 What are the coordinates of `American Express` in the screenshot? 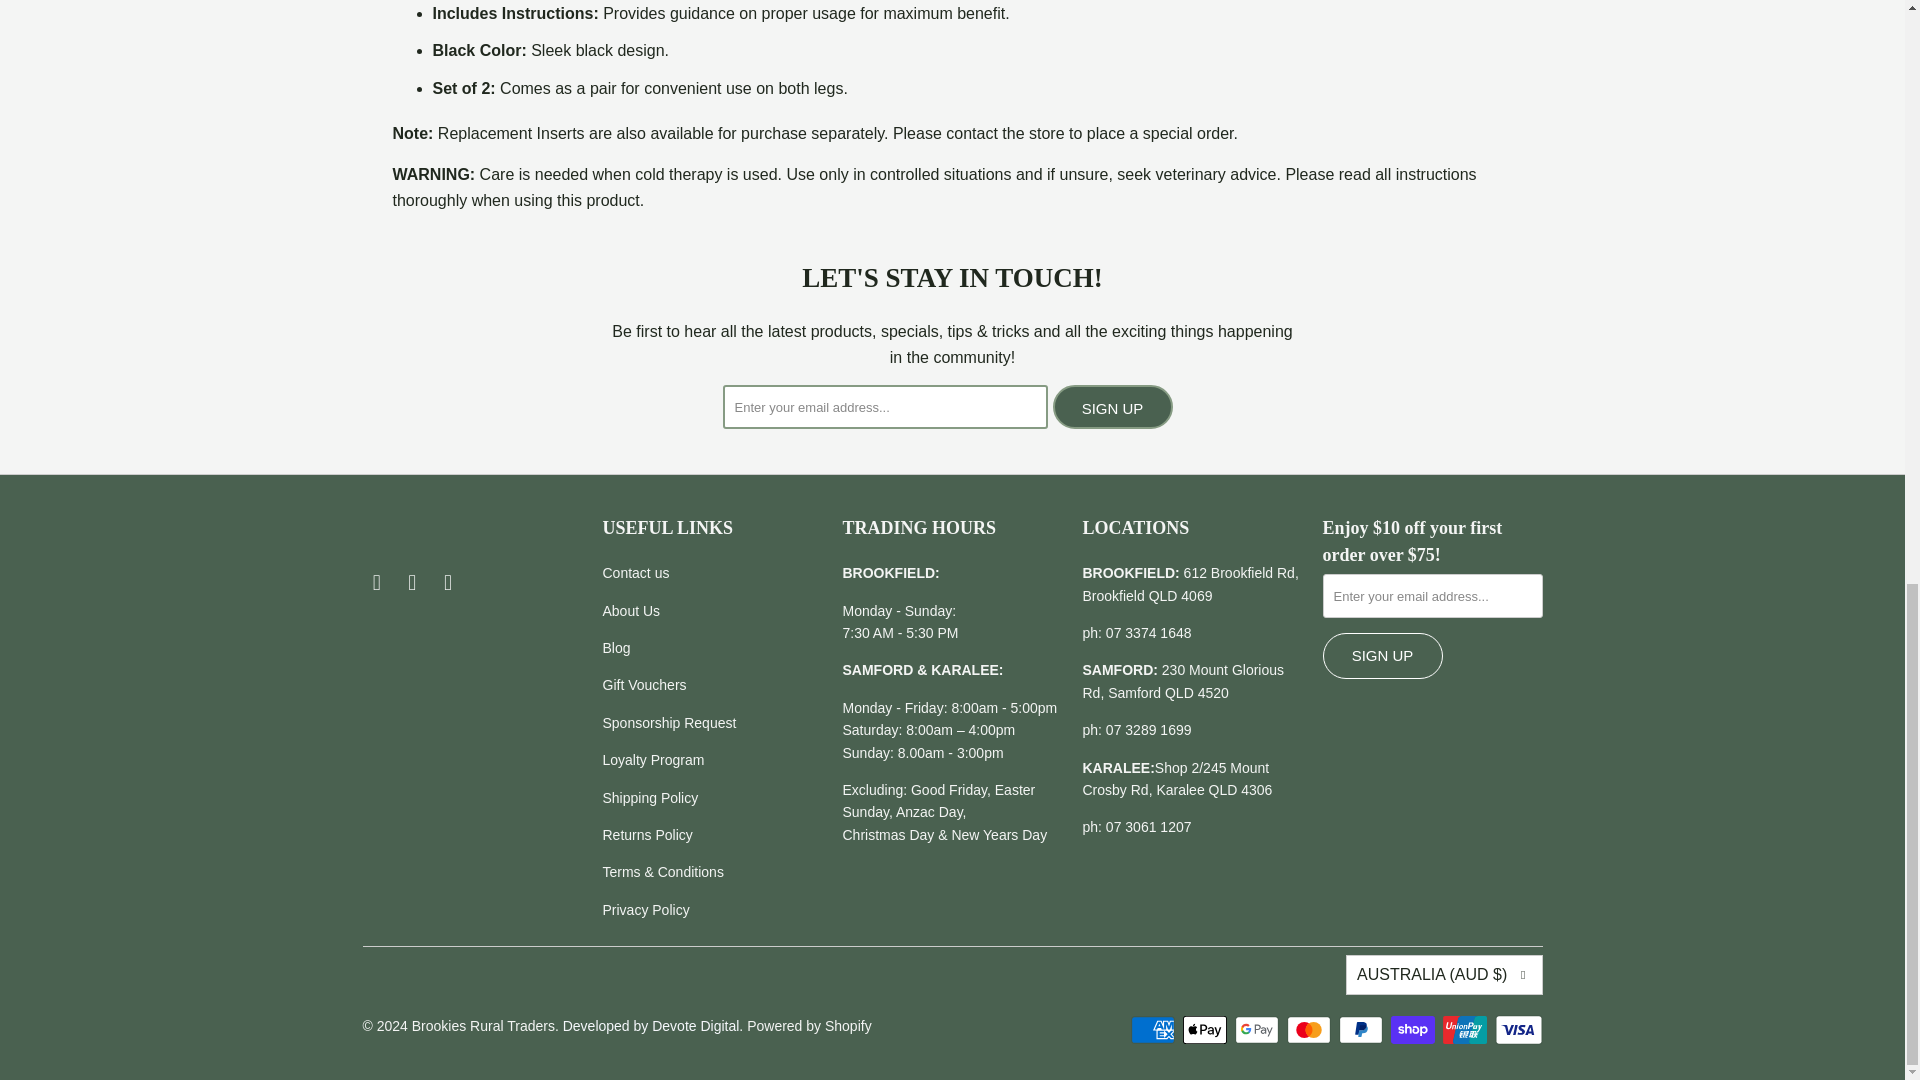 It's located at (1154, 1030).